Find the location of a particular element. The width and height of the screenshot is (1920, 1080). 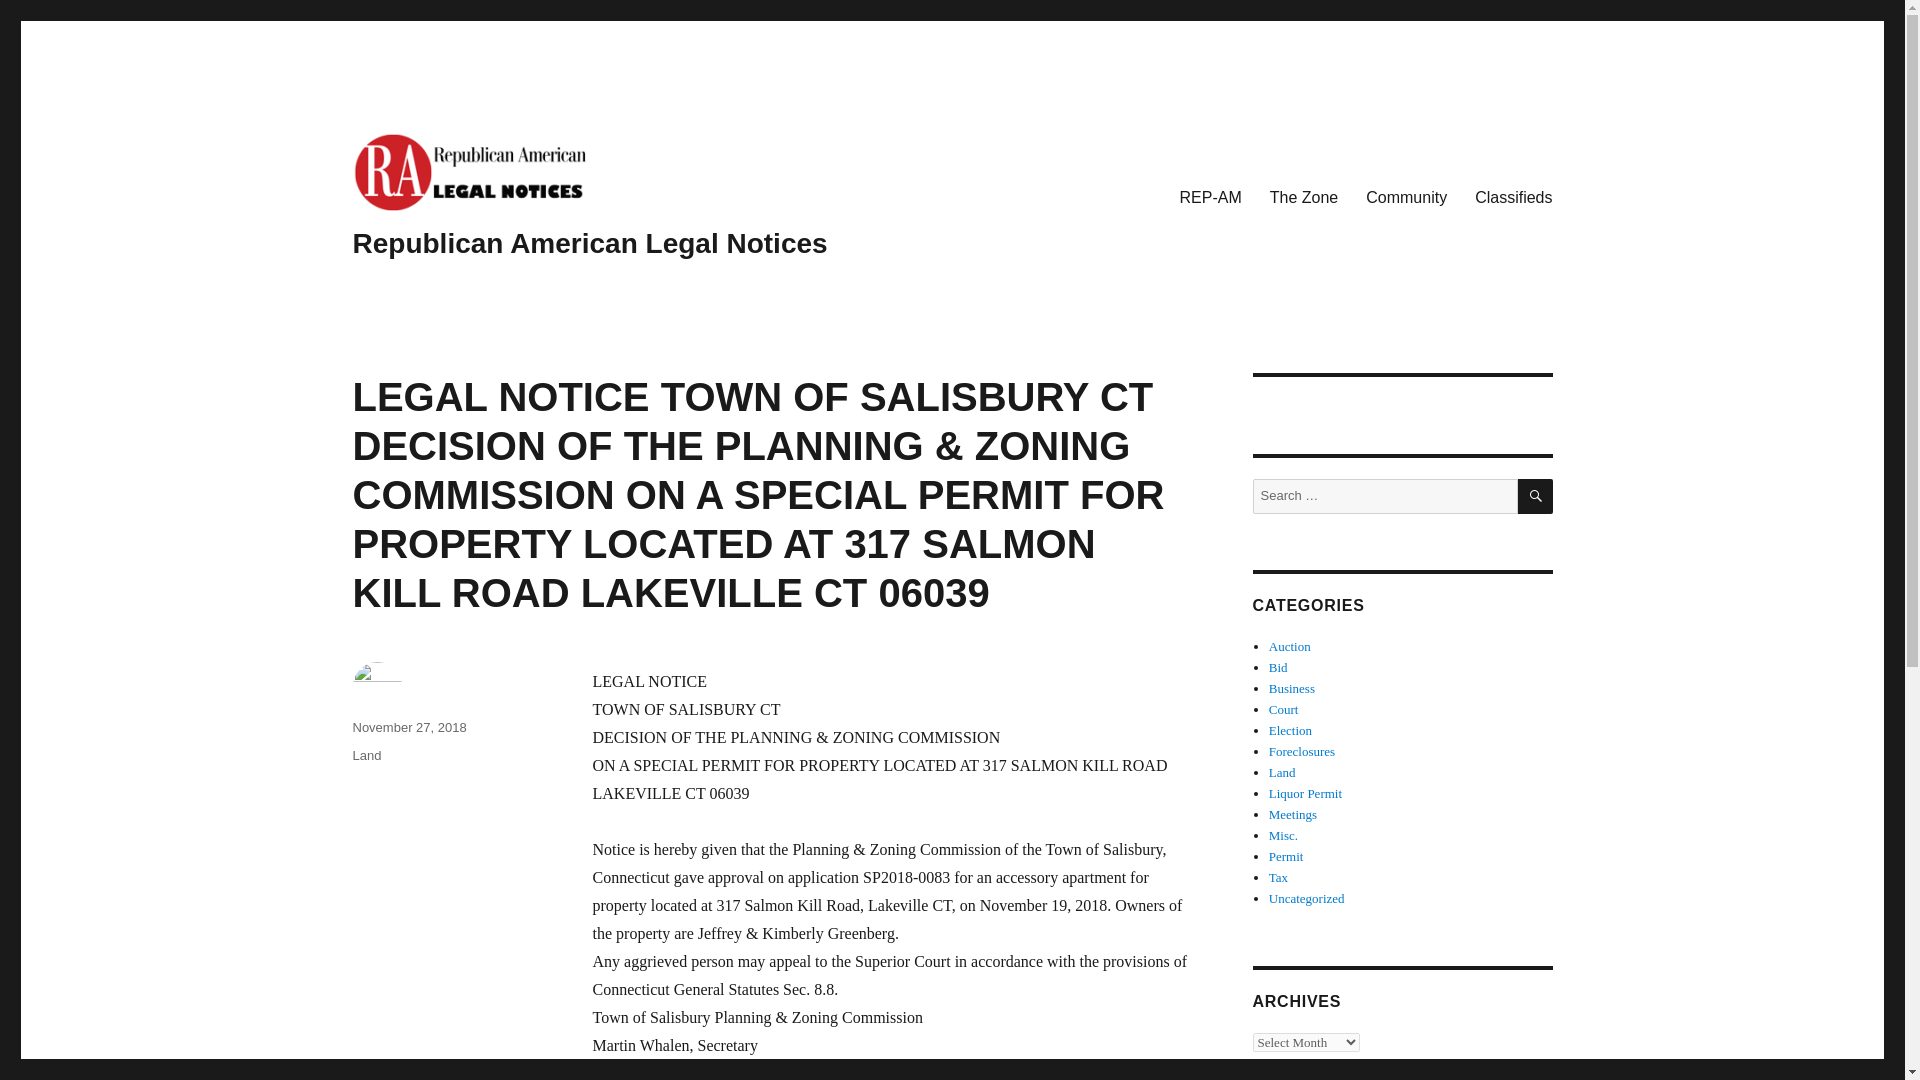

Community is located at coordinates (1406, 197).